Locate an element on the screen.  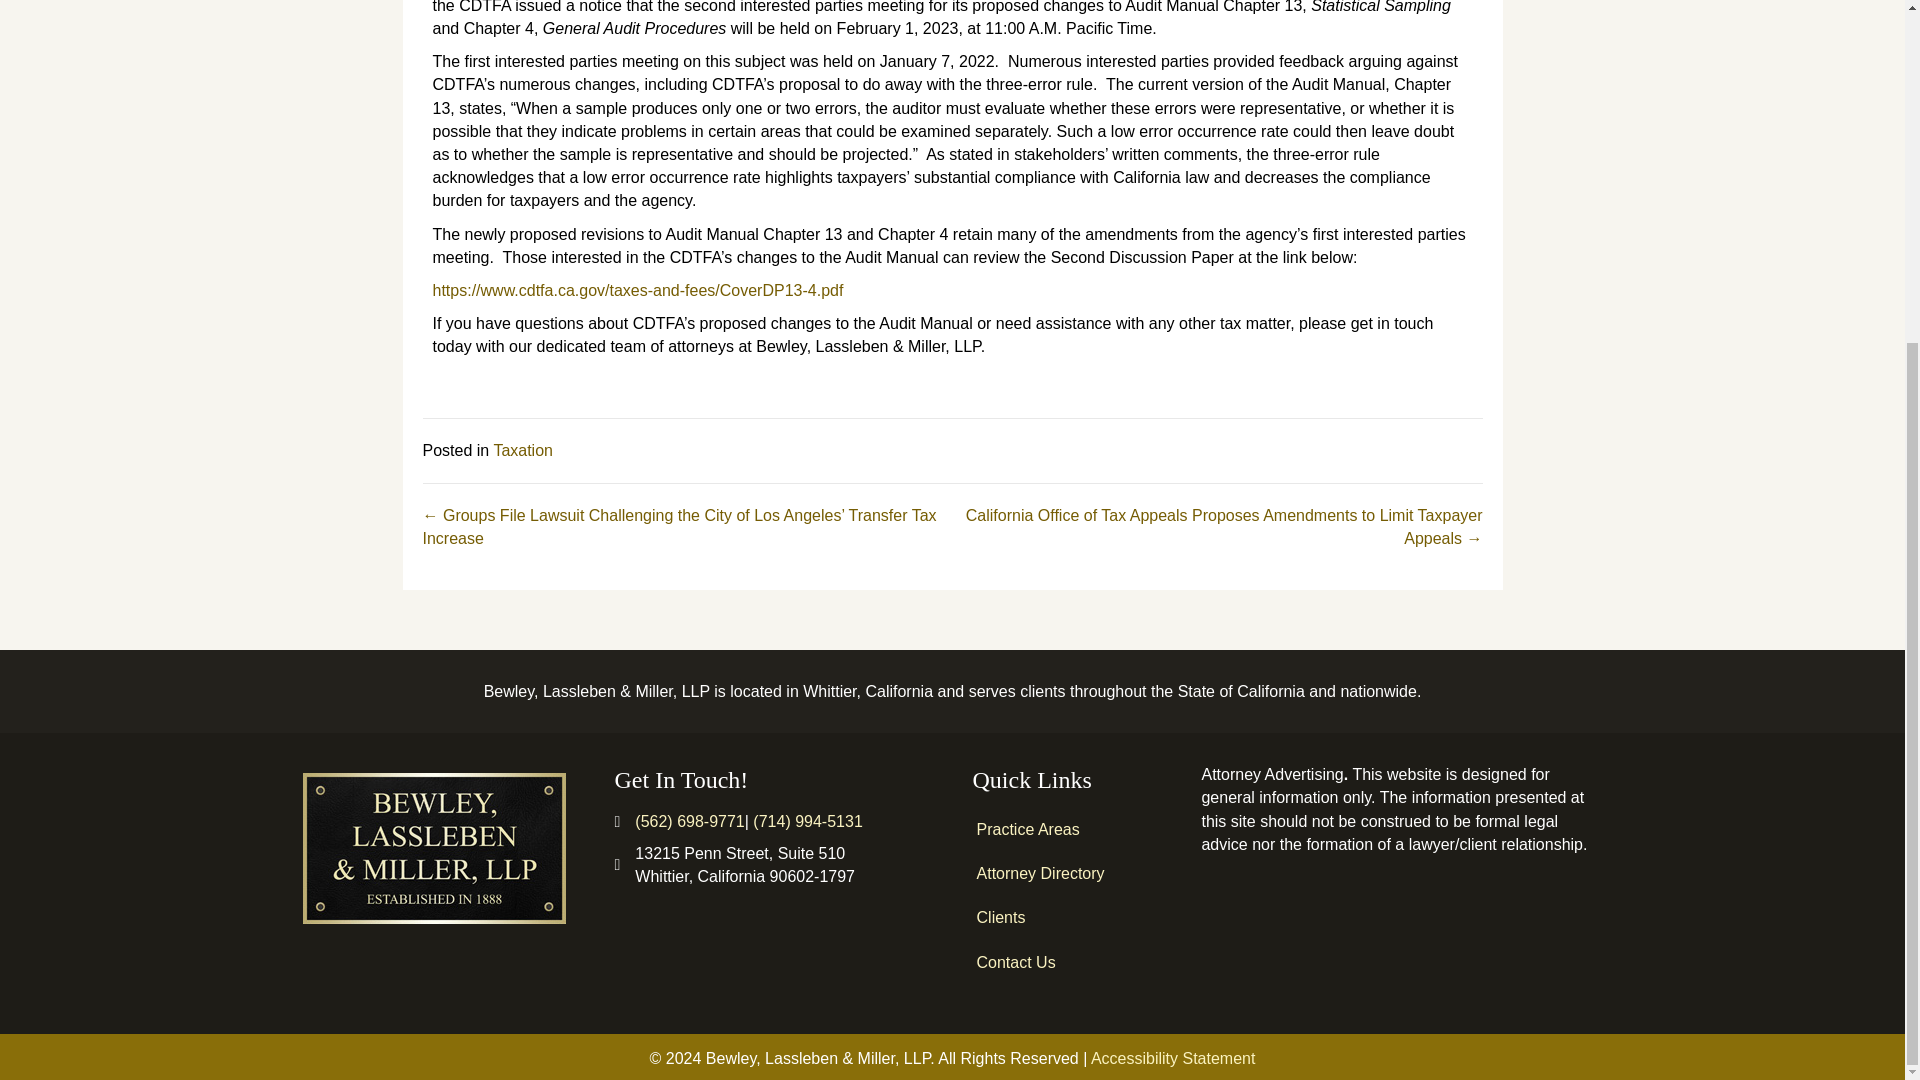
Clients is located at coordinates (1072, 917).